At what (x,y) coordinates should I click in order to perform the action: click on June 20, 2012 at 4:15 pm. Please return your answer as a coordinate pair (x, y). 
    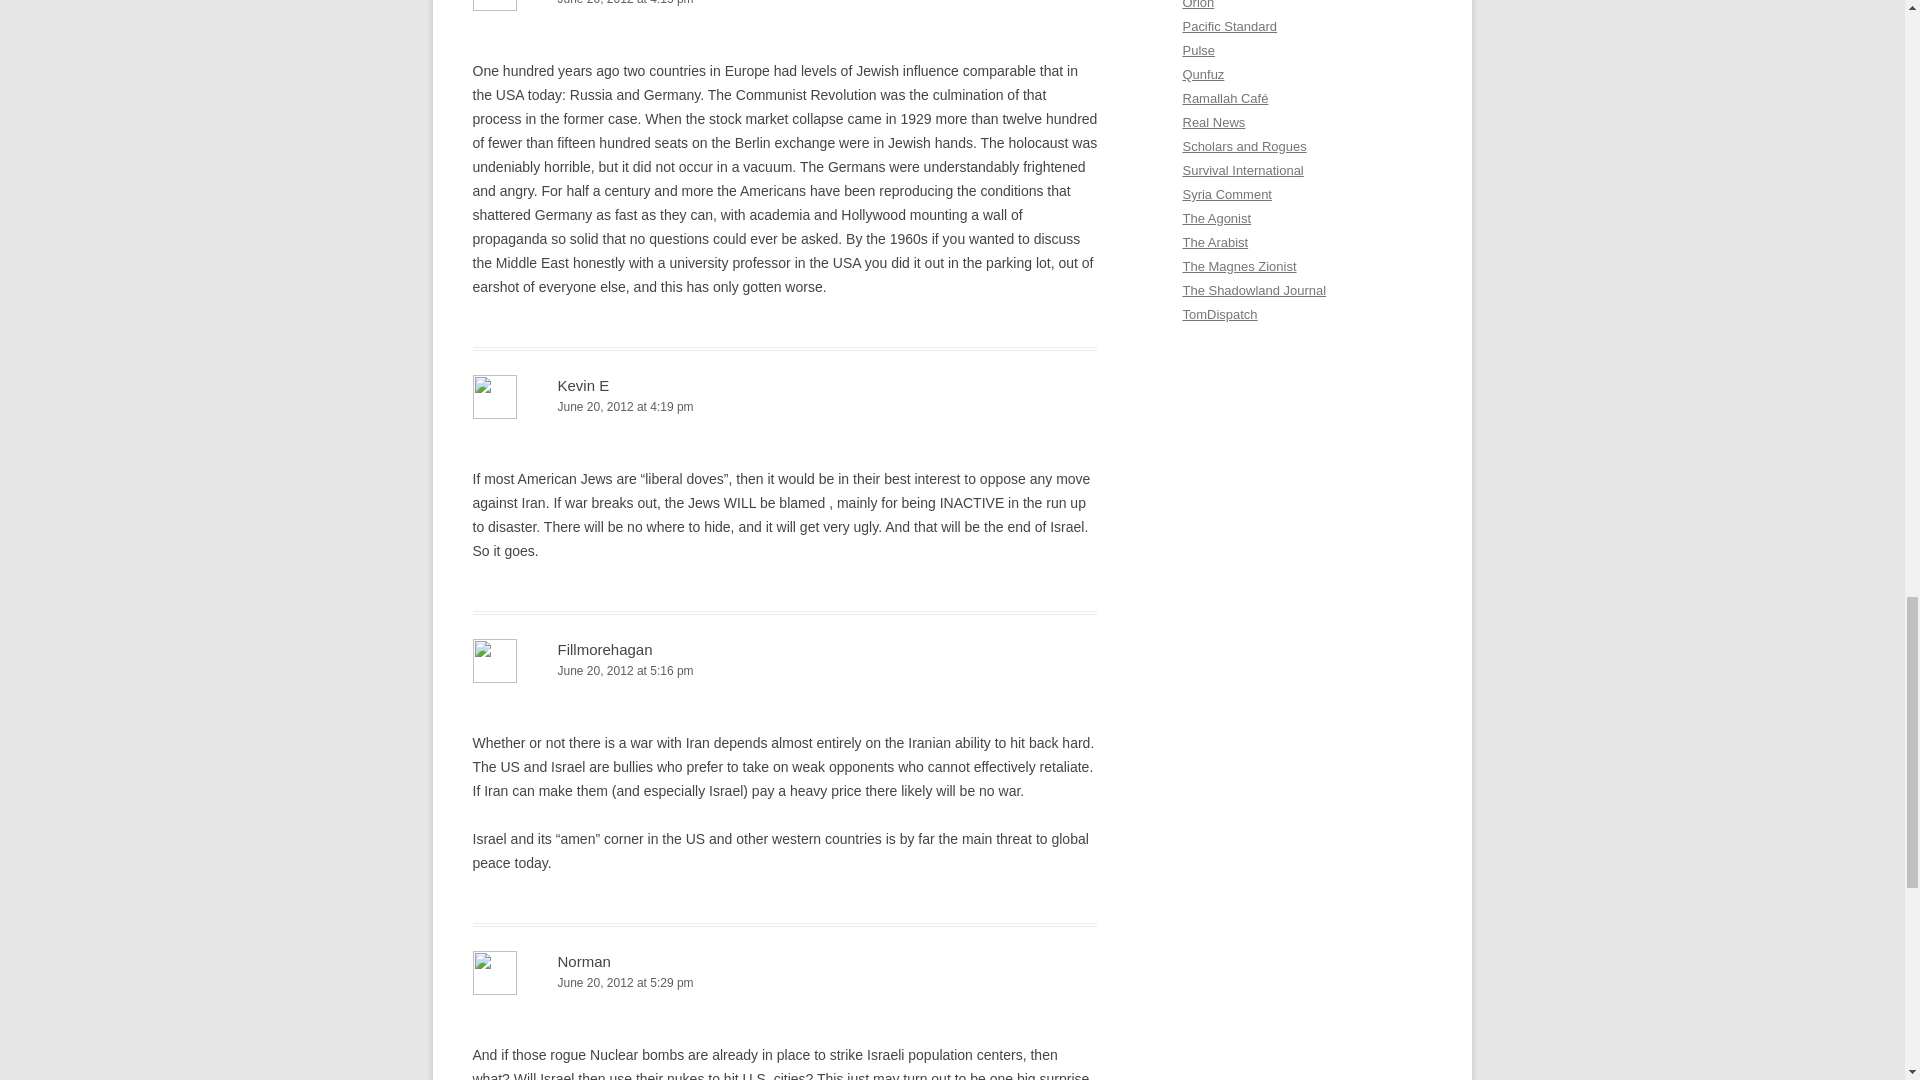
    Looking at the image, I should click on (784, 4).